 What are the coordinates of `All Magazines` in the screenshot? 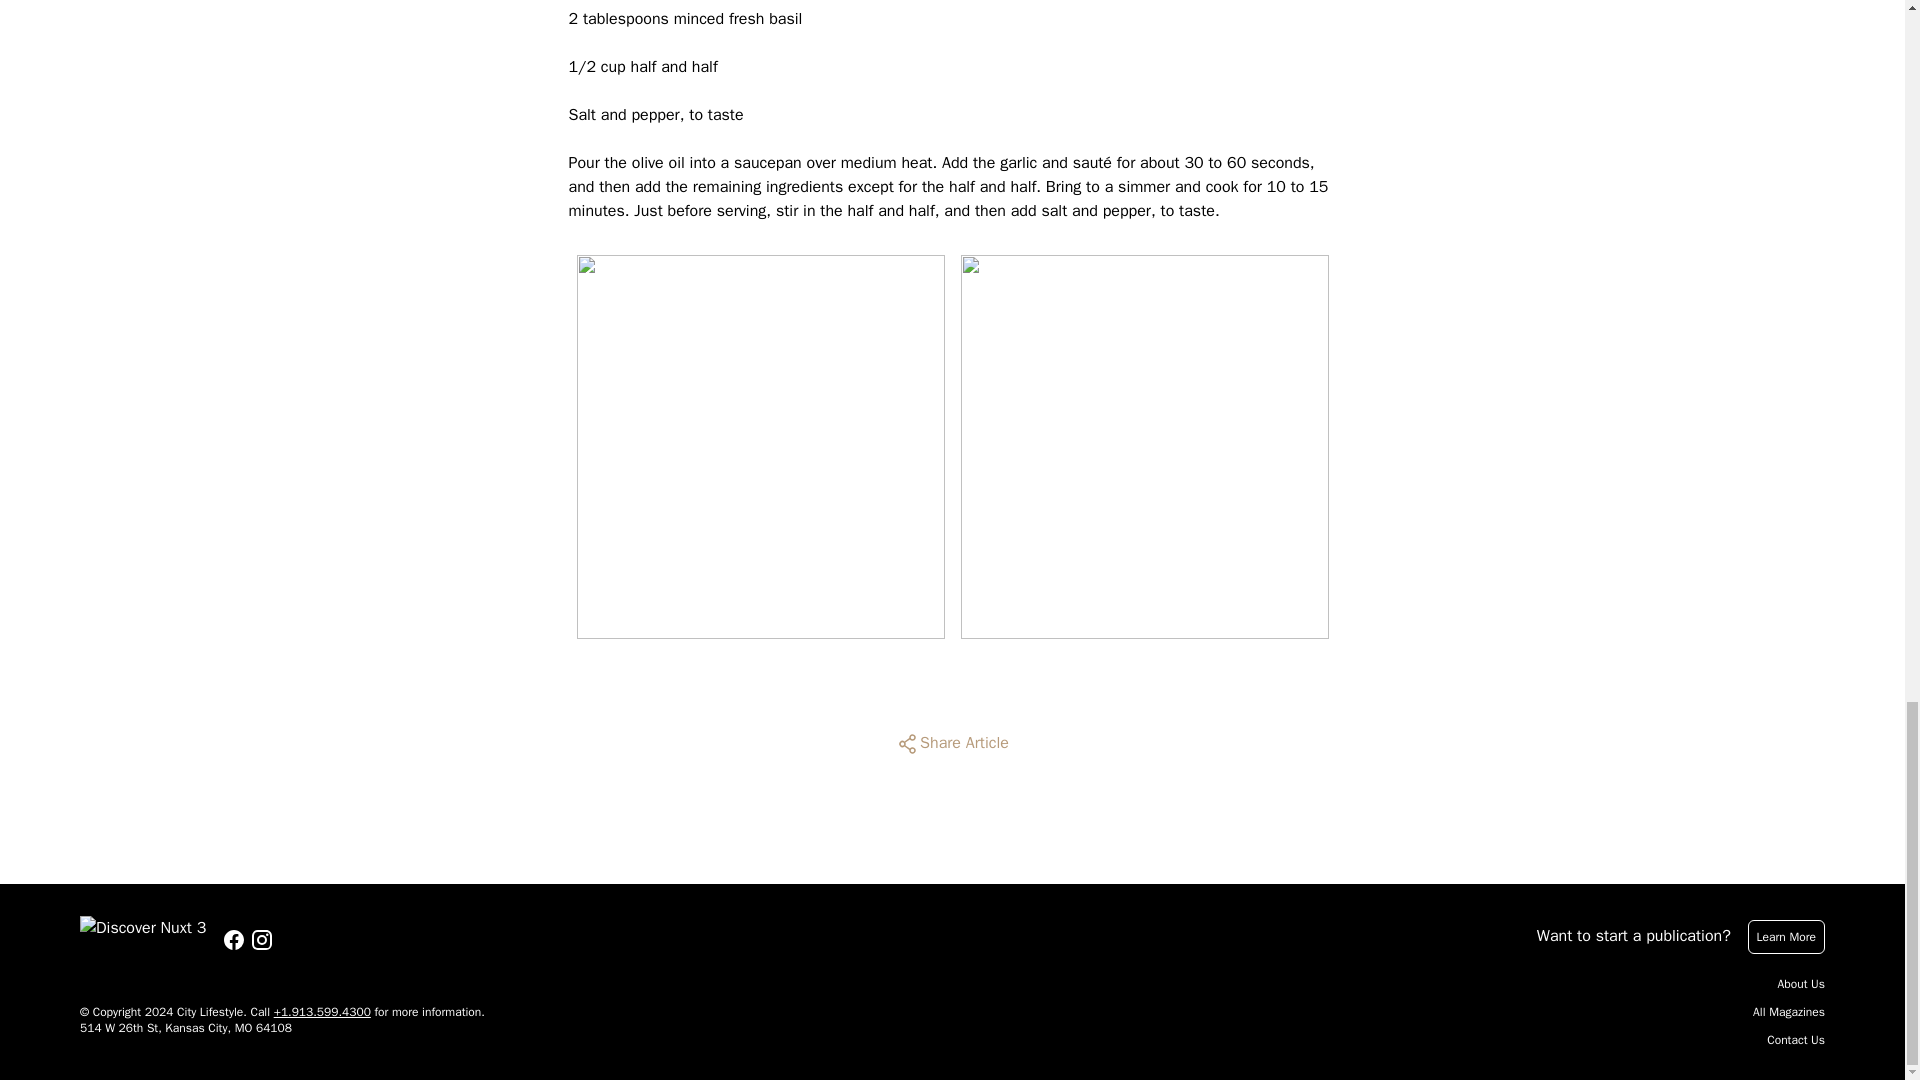 It's located at (1788, 1012).